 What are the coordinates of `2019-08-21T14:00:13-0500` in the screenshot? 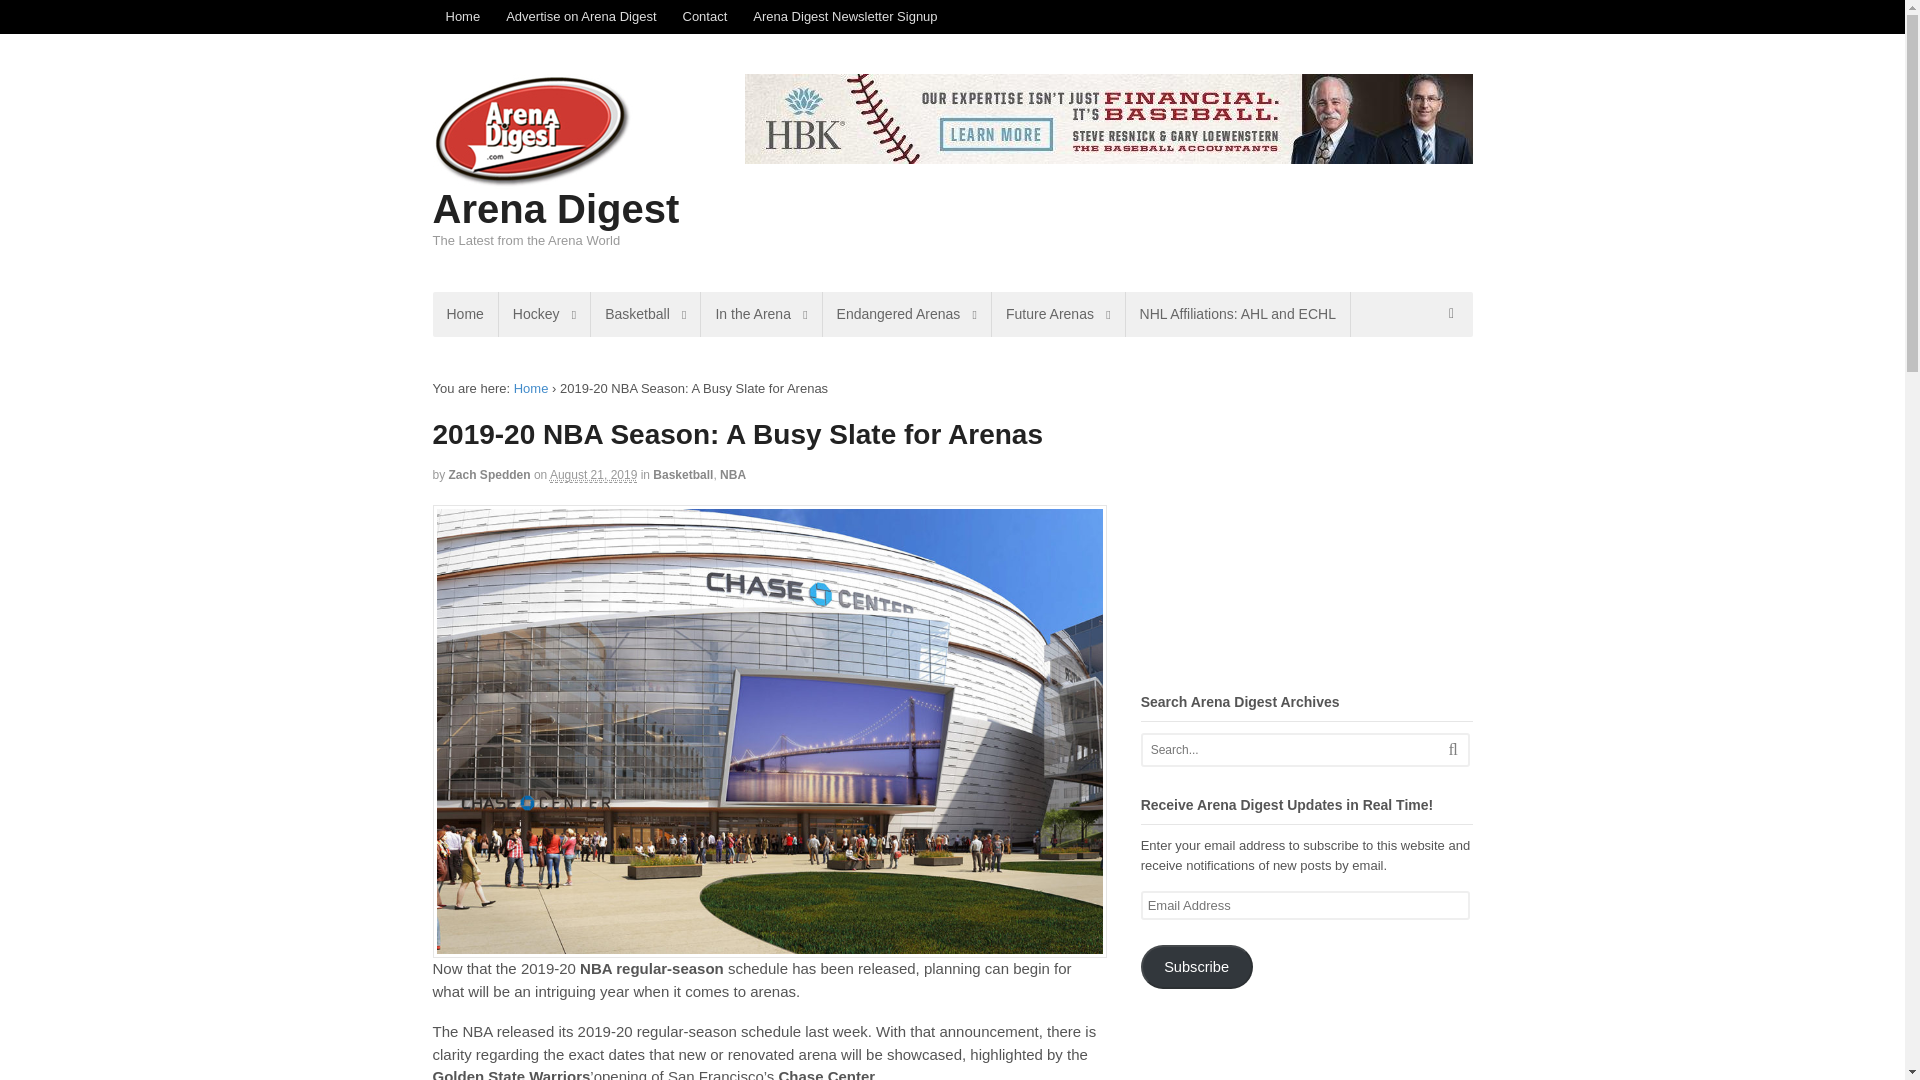 It's located at (593, 474).